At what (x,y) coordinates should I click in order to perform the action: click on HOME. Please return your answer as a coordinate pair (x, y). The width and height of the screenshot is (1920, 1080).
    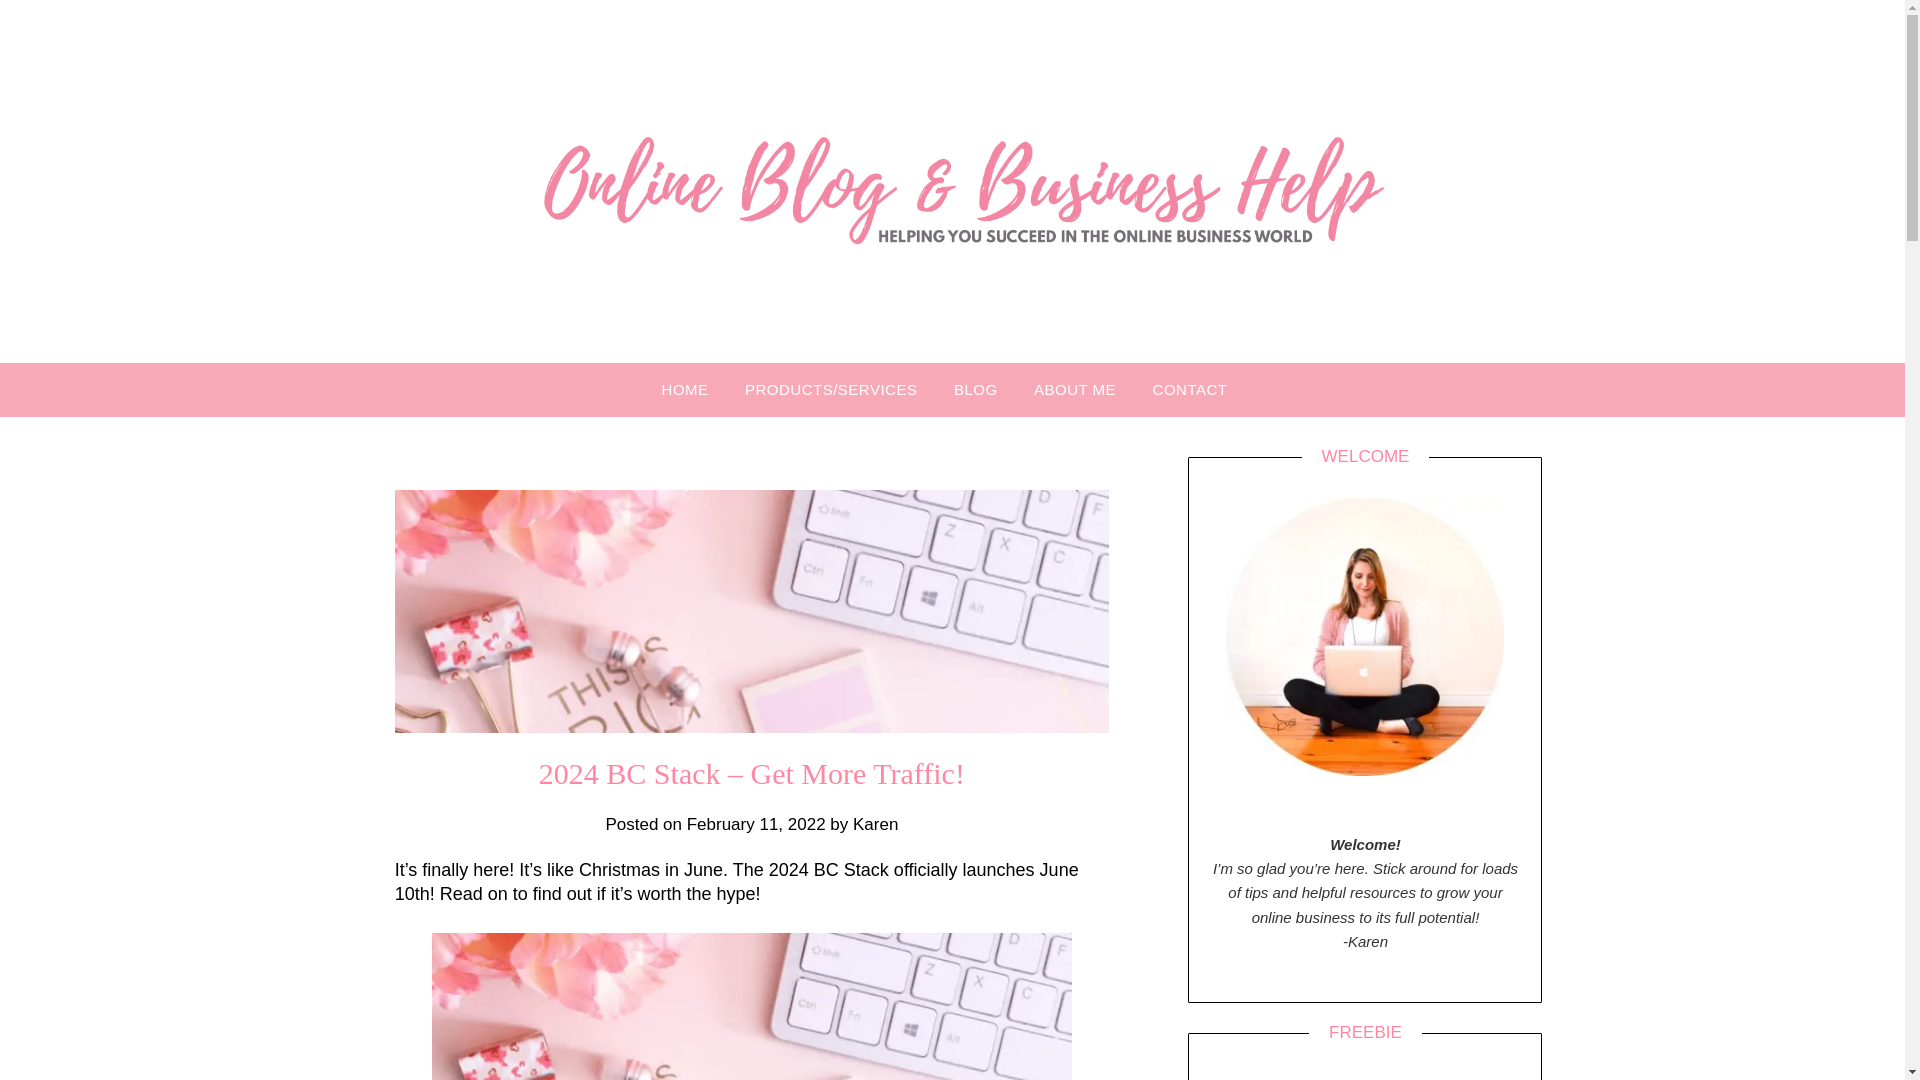
    Looking at the image, I should click on (694, 389).